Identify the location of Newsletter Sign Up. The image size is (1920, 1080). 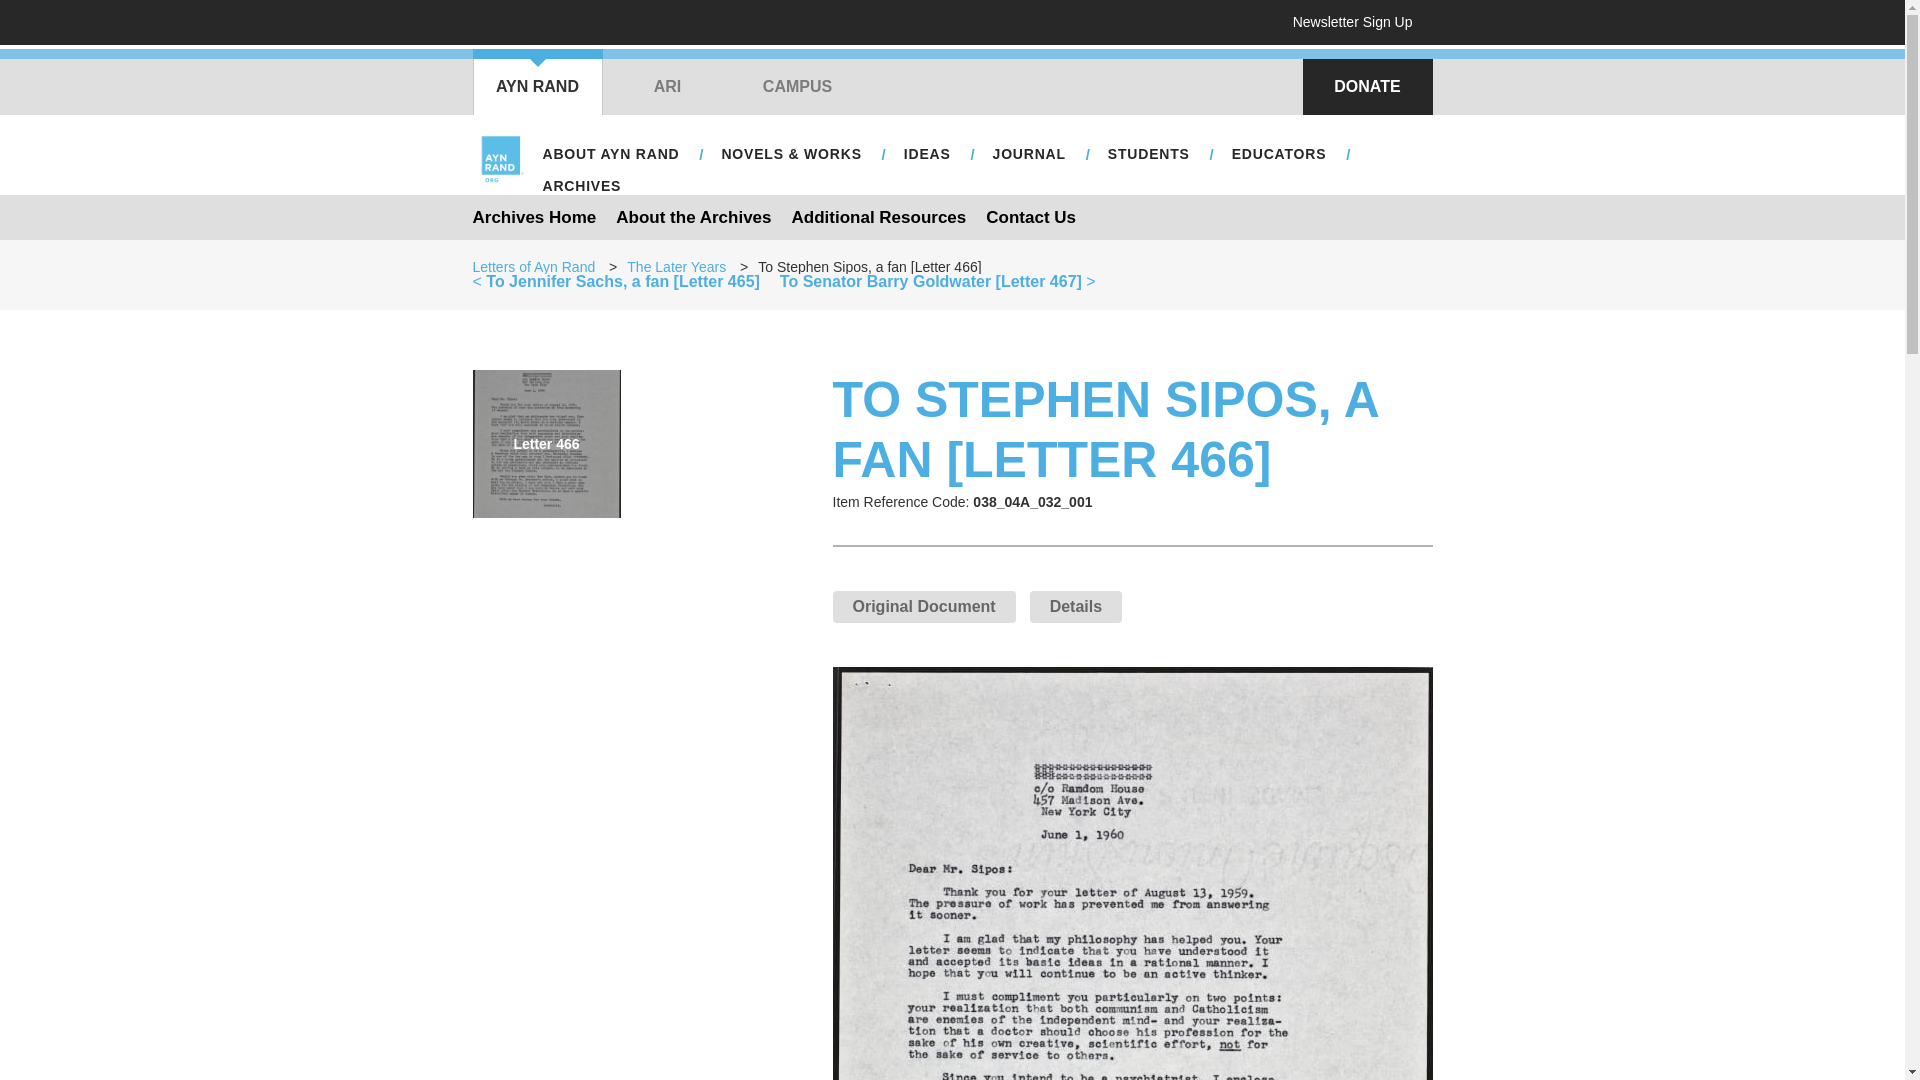
(1360, 22).